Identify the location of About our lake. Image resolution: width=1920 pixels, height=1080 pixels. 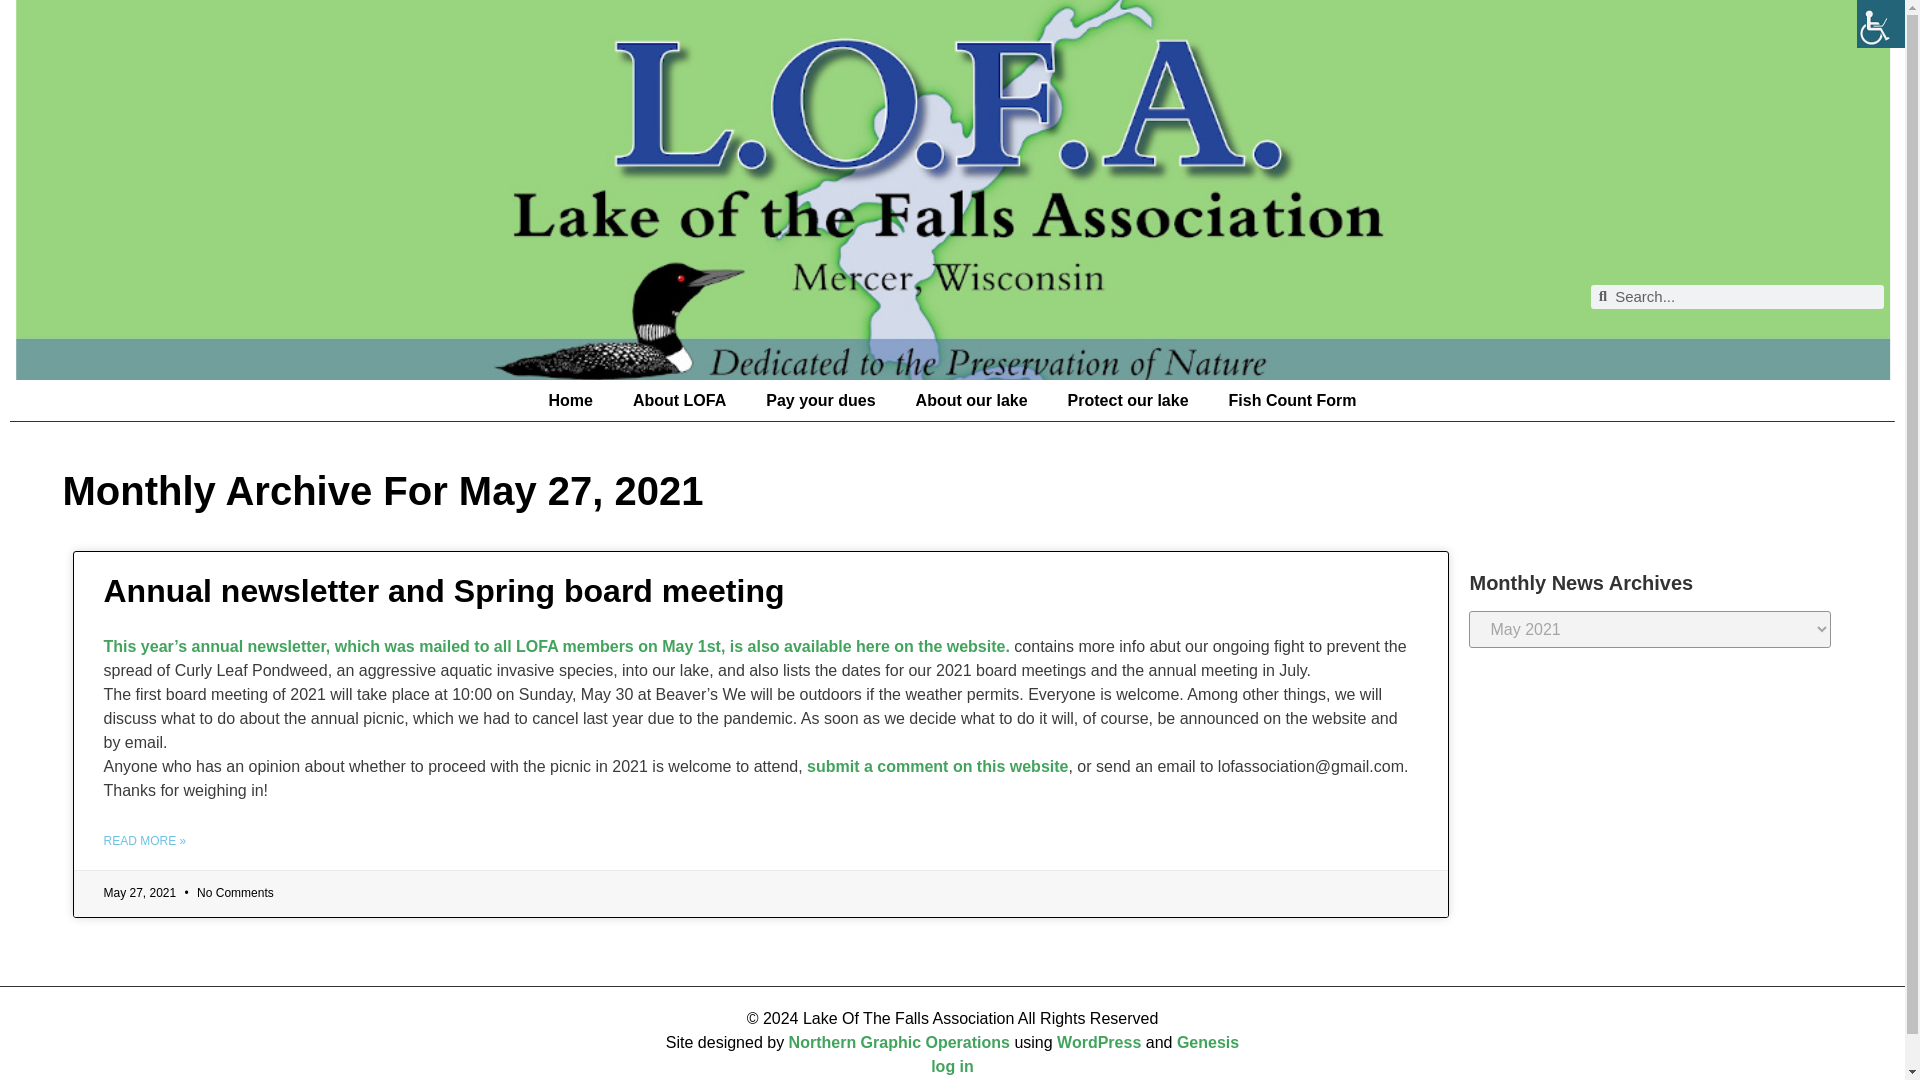
(972, 401).